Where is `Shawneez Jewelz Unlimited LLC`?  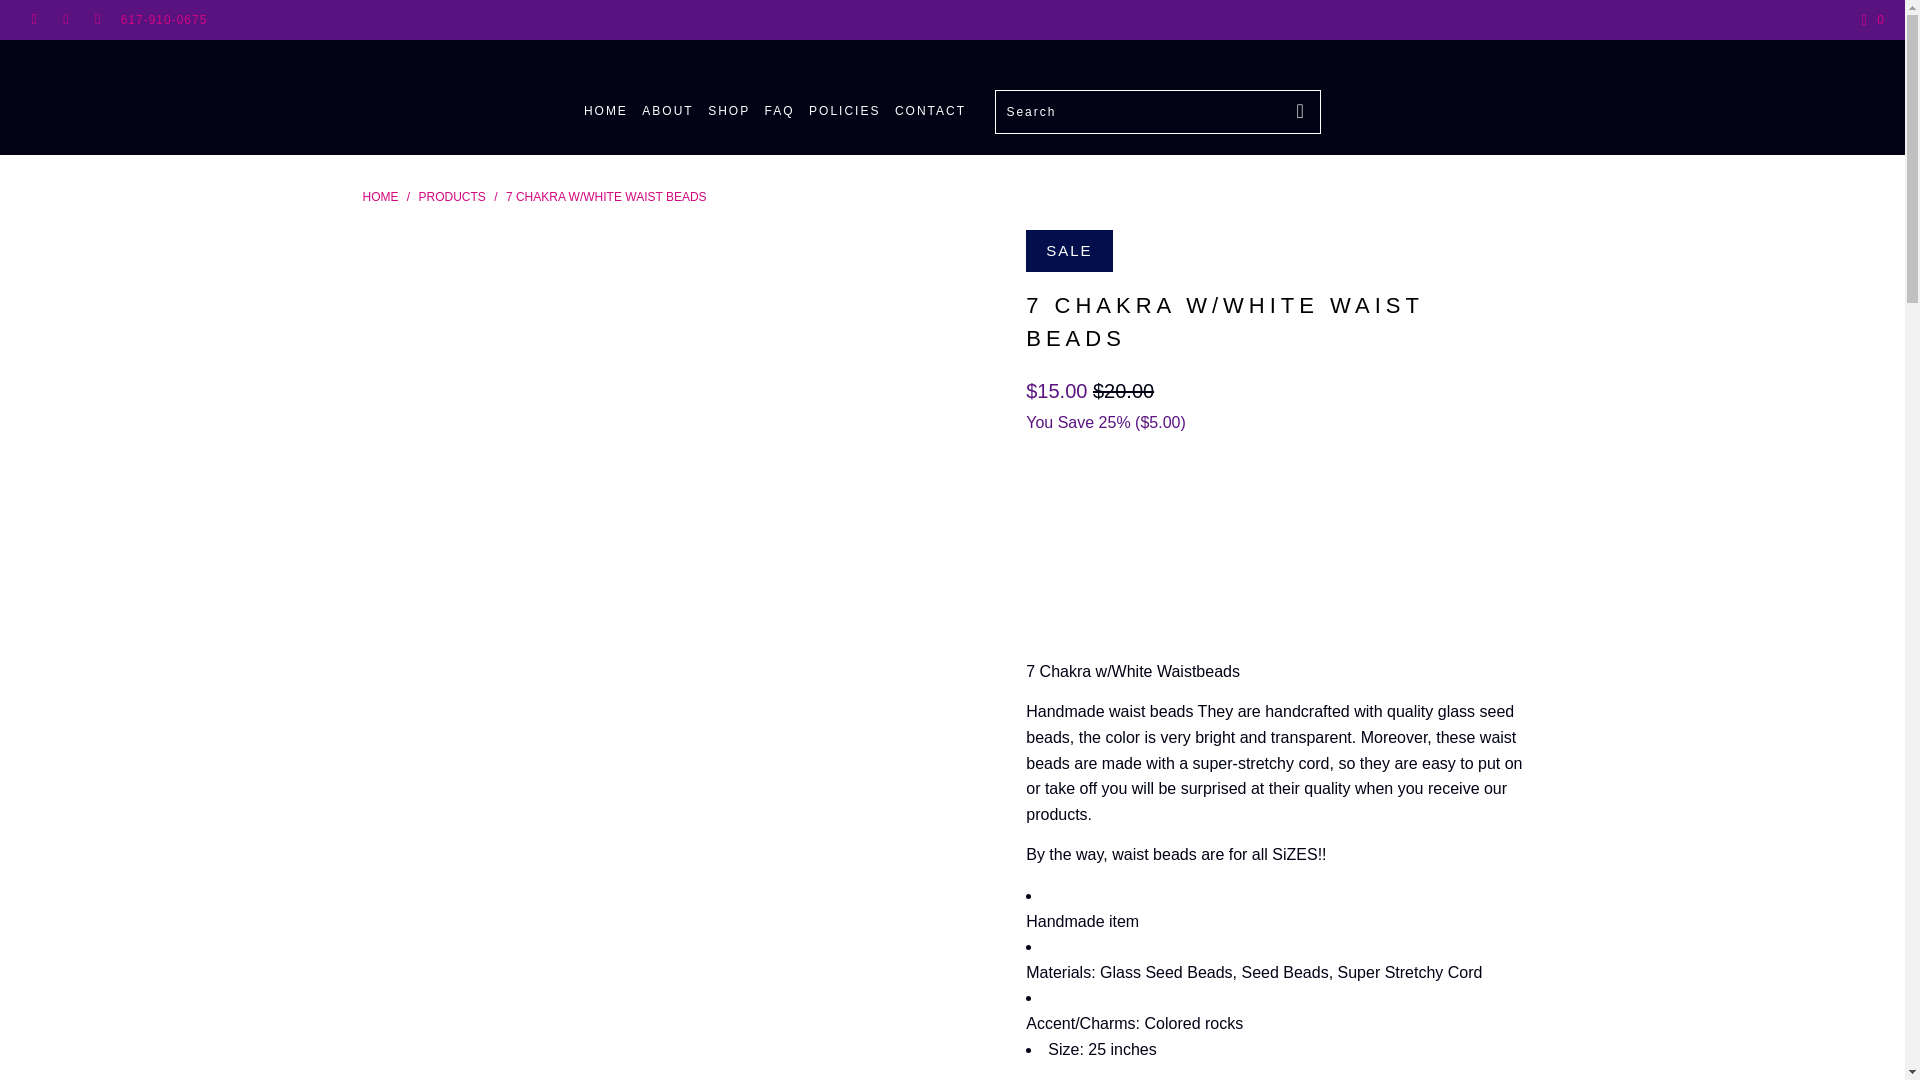 Shawneez Jewelz Unlimited LLC is located at coordinates (380, 197).